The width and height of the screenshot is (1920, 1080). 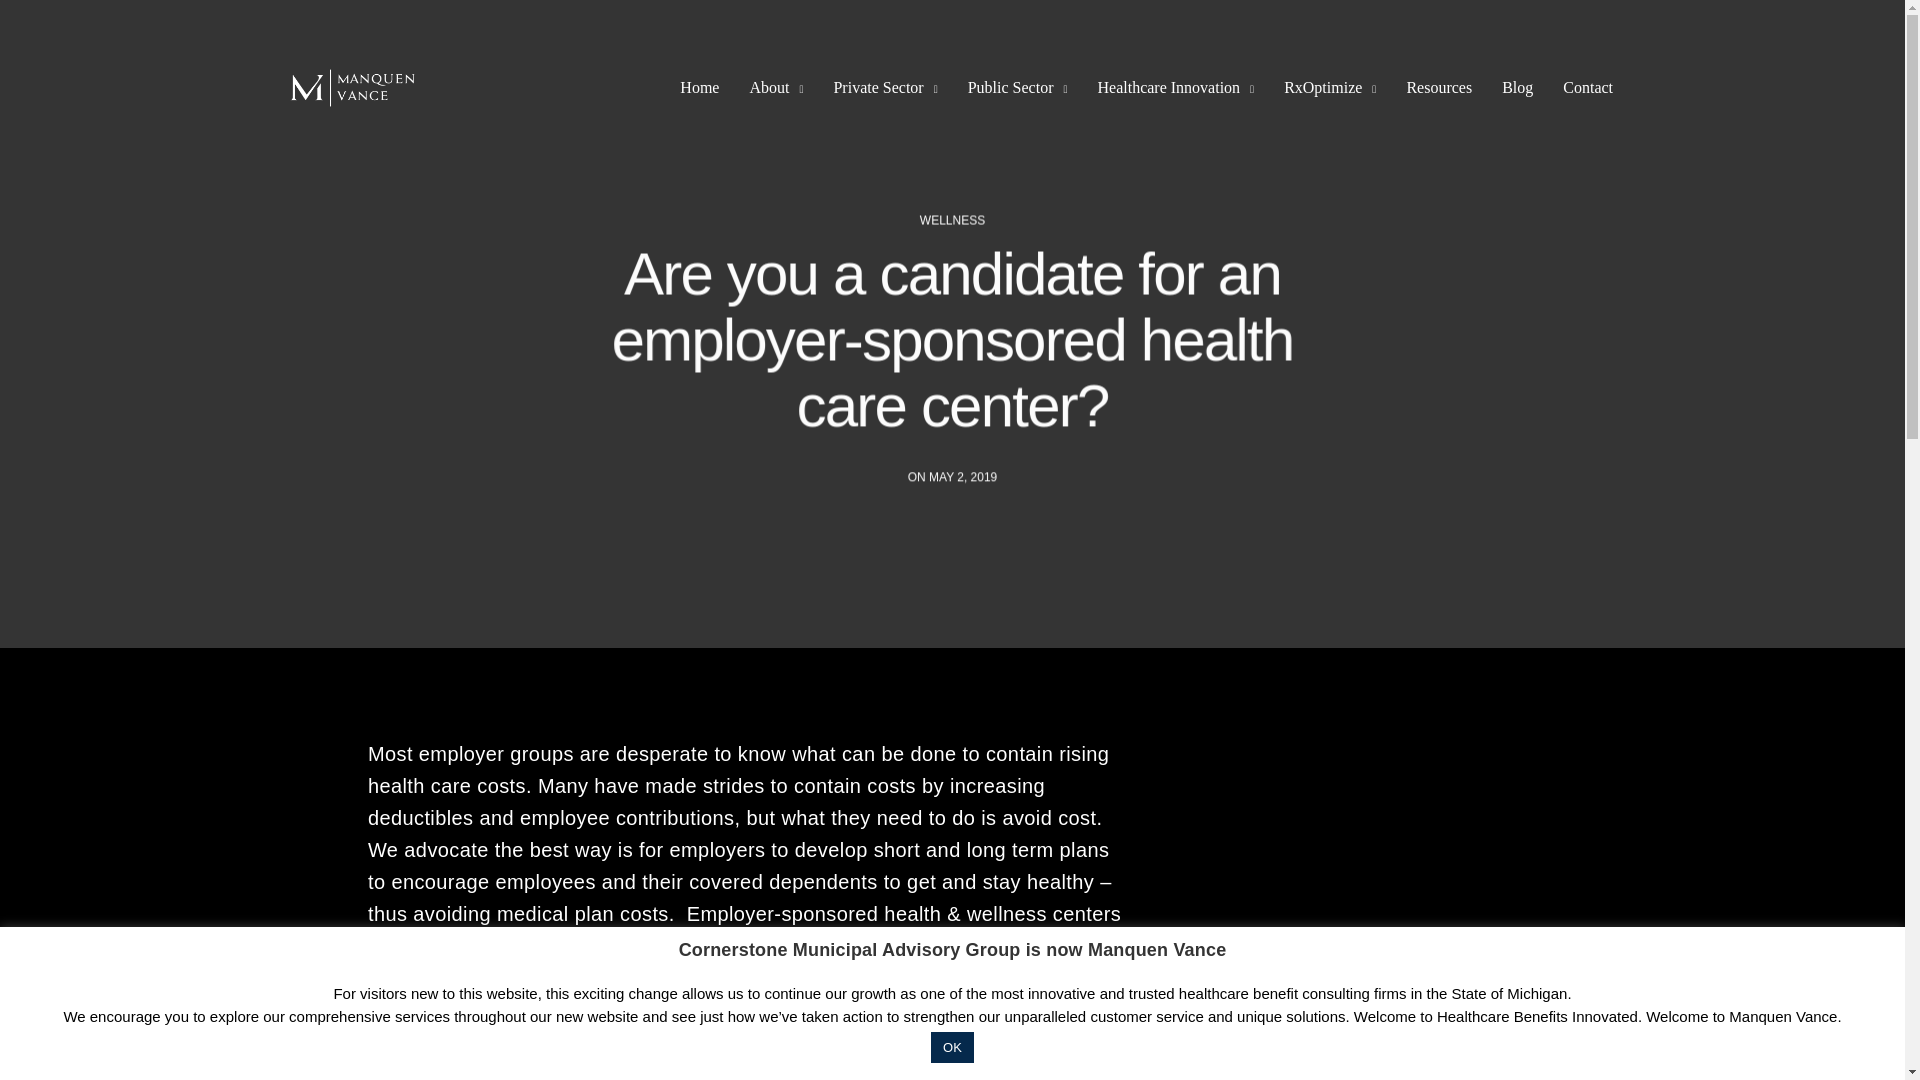 What do you see at coordinates (884, 88) in the screenshot?
I see `Private Sector` at bounding box center [884, 88].